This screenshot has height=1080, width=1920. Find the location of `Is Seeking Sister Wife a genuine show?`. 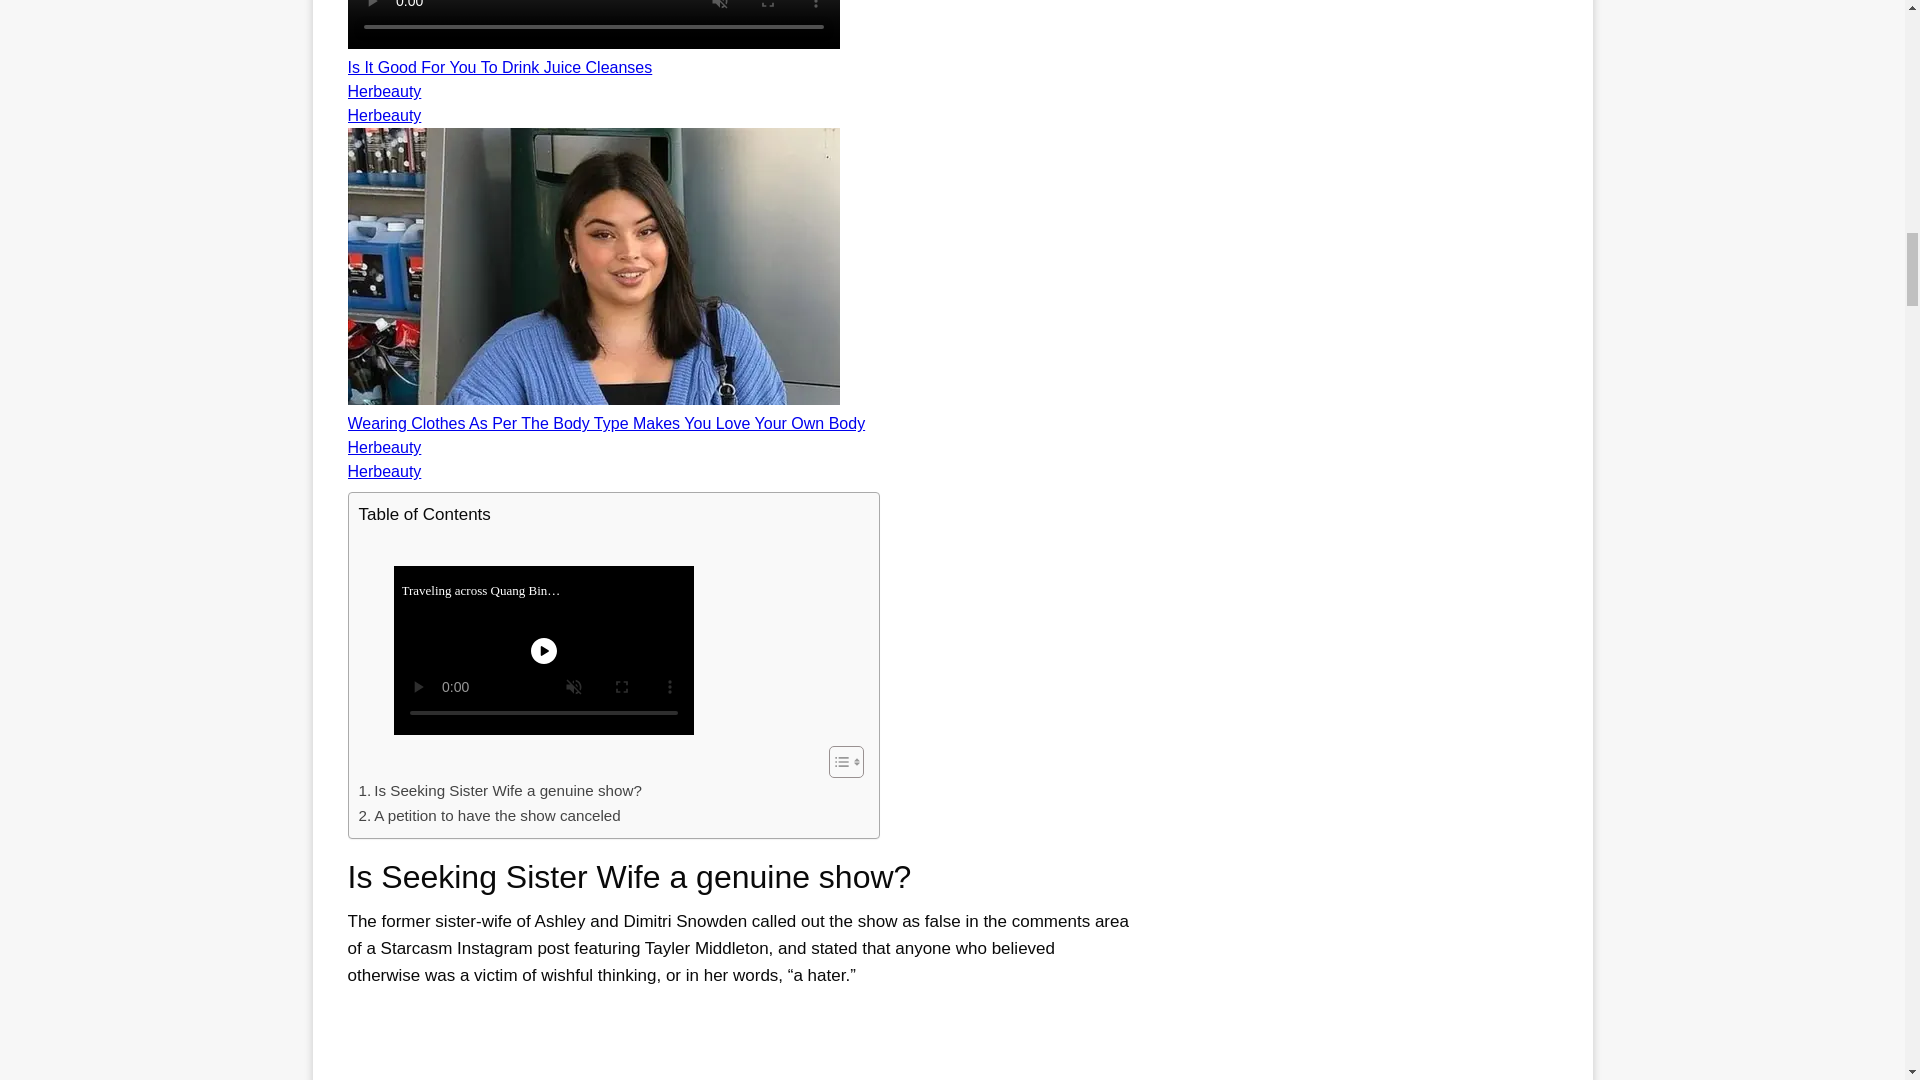

Is Seeking Sister Wife a genuine show? is located at coordinates (499, 790).